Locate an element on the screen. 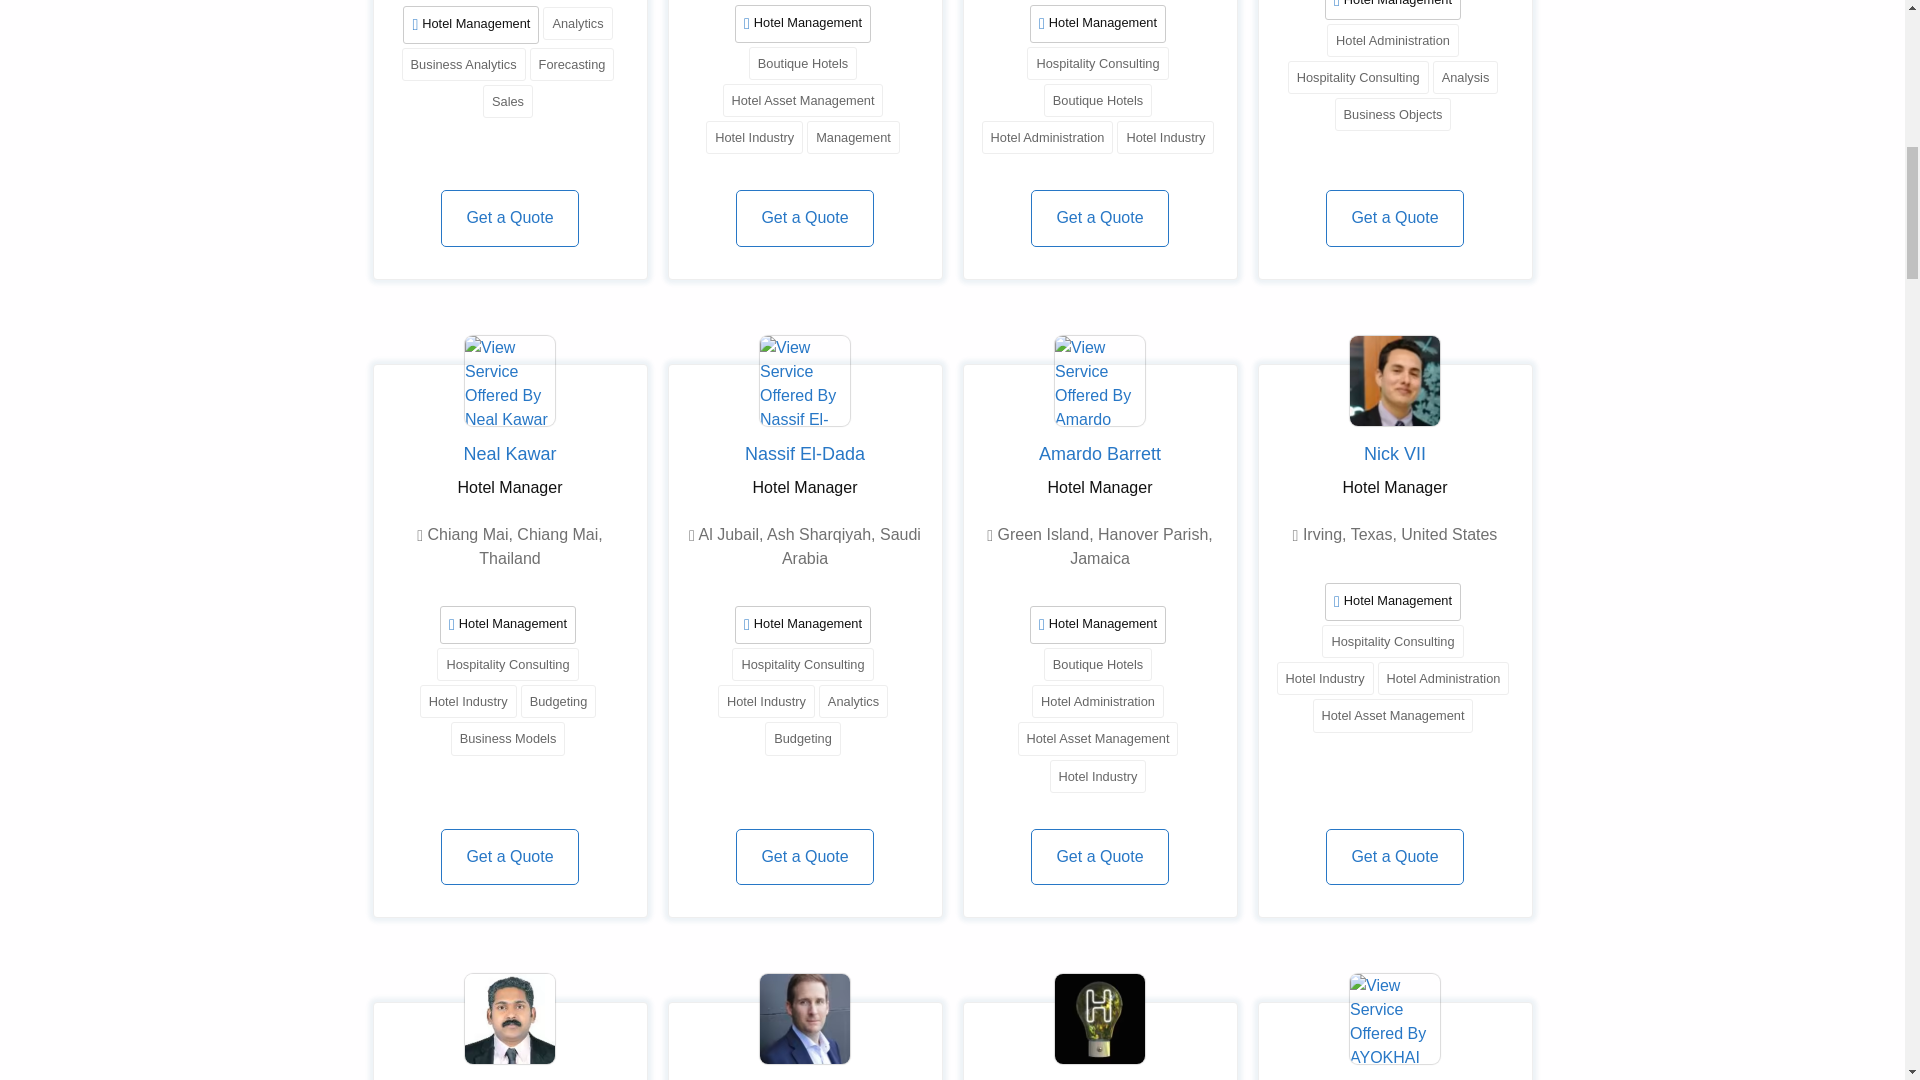  View Service Offered By Alive Hospitality  is located at coordinates (1099, 1018).